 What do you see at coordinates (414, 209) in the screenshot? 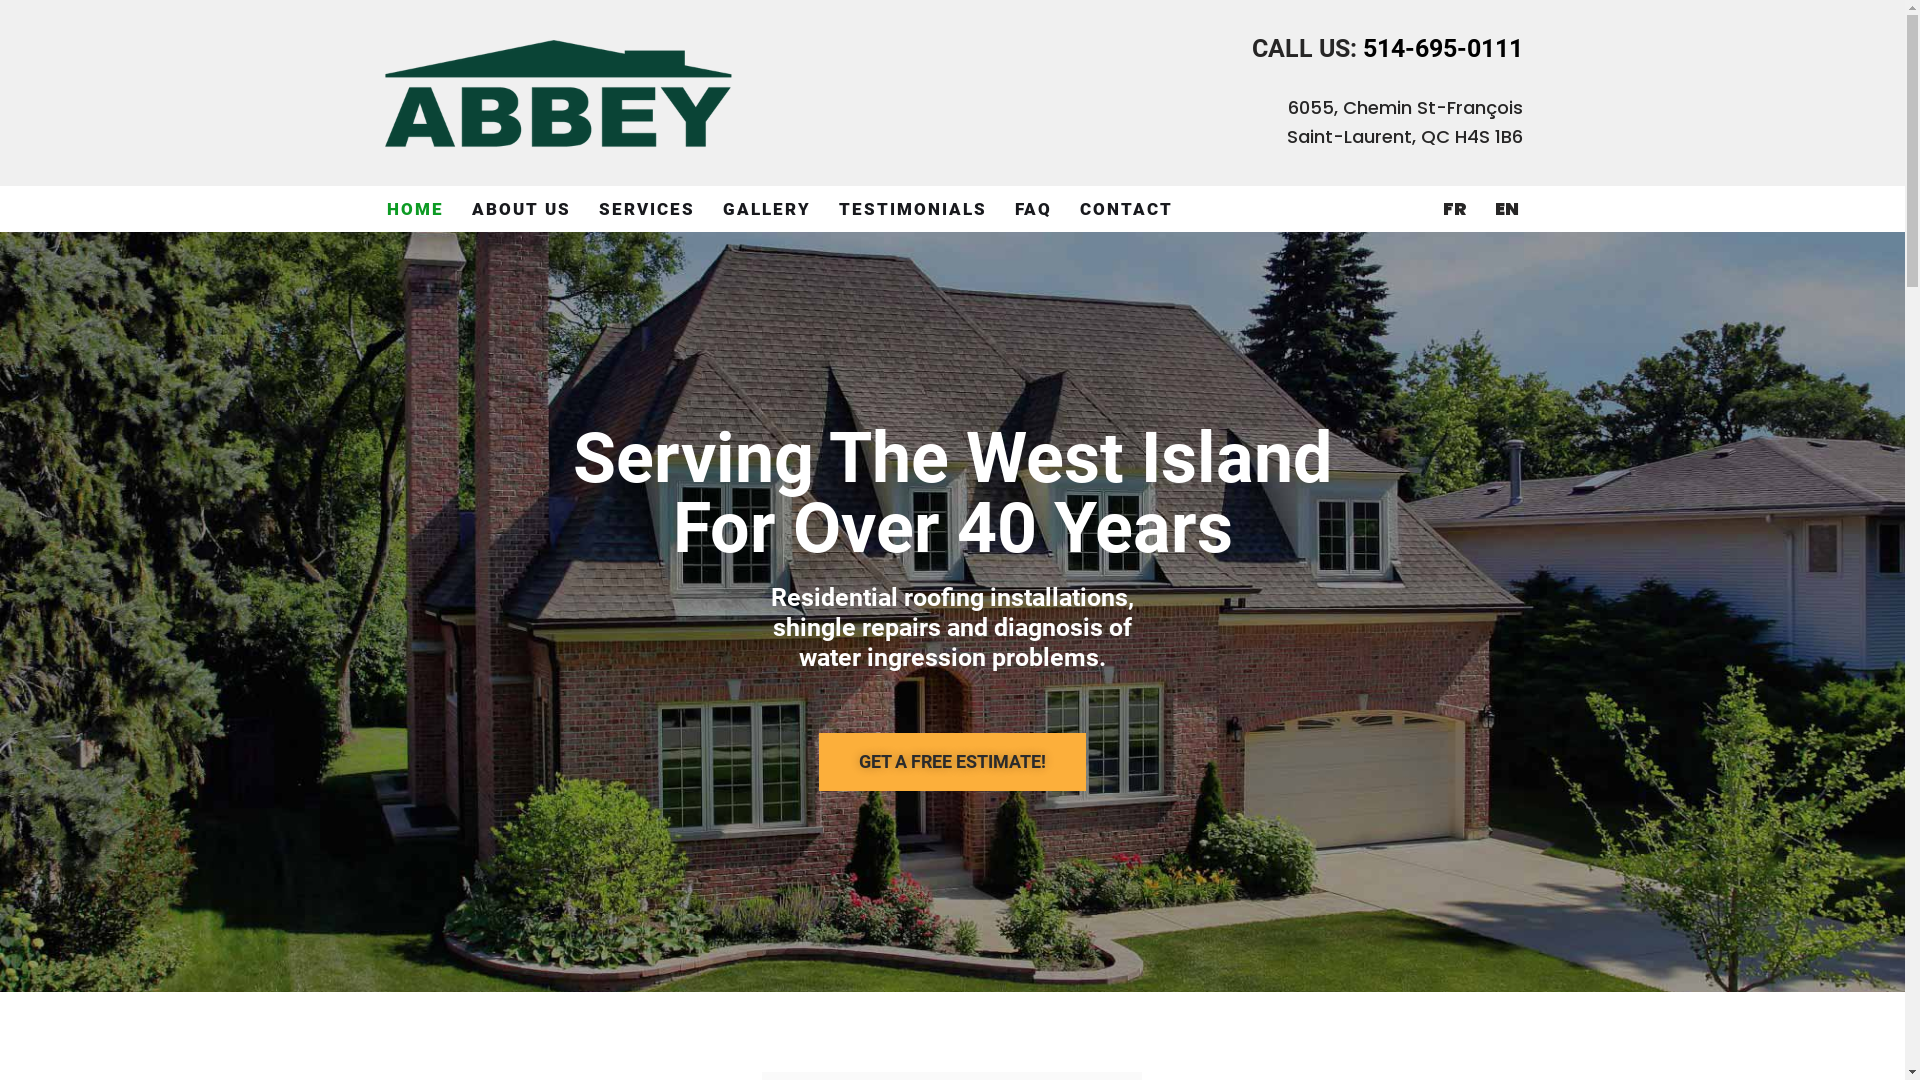
I see `HOME` at bounding box center [414, 209].